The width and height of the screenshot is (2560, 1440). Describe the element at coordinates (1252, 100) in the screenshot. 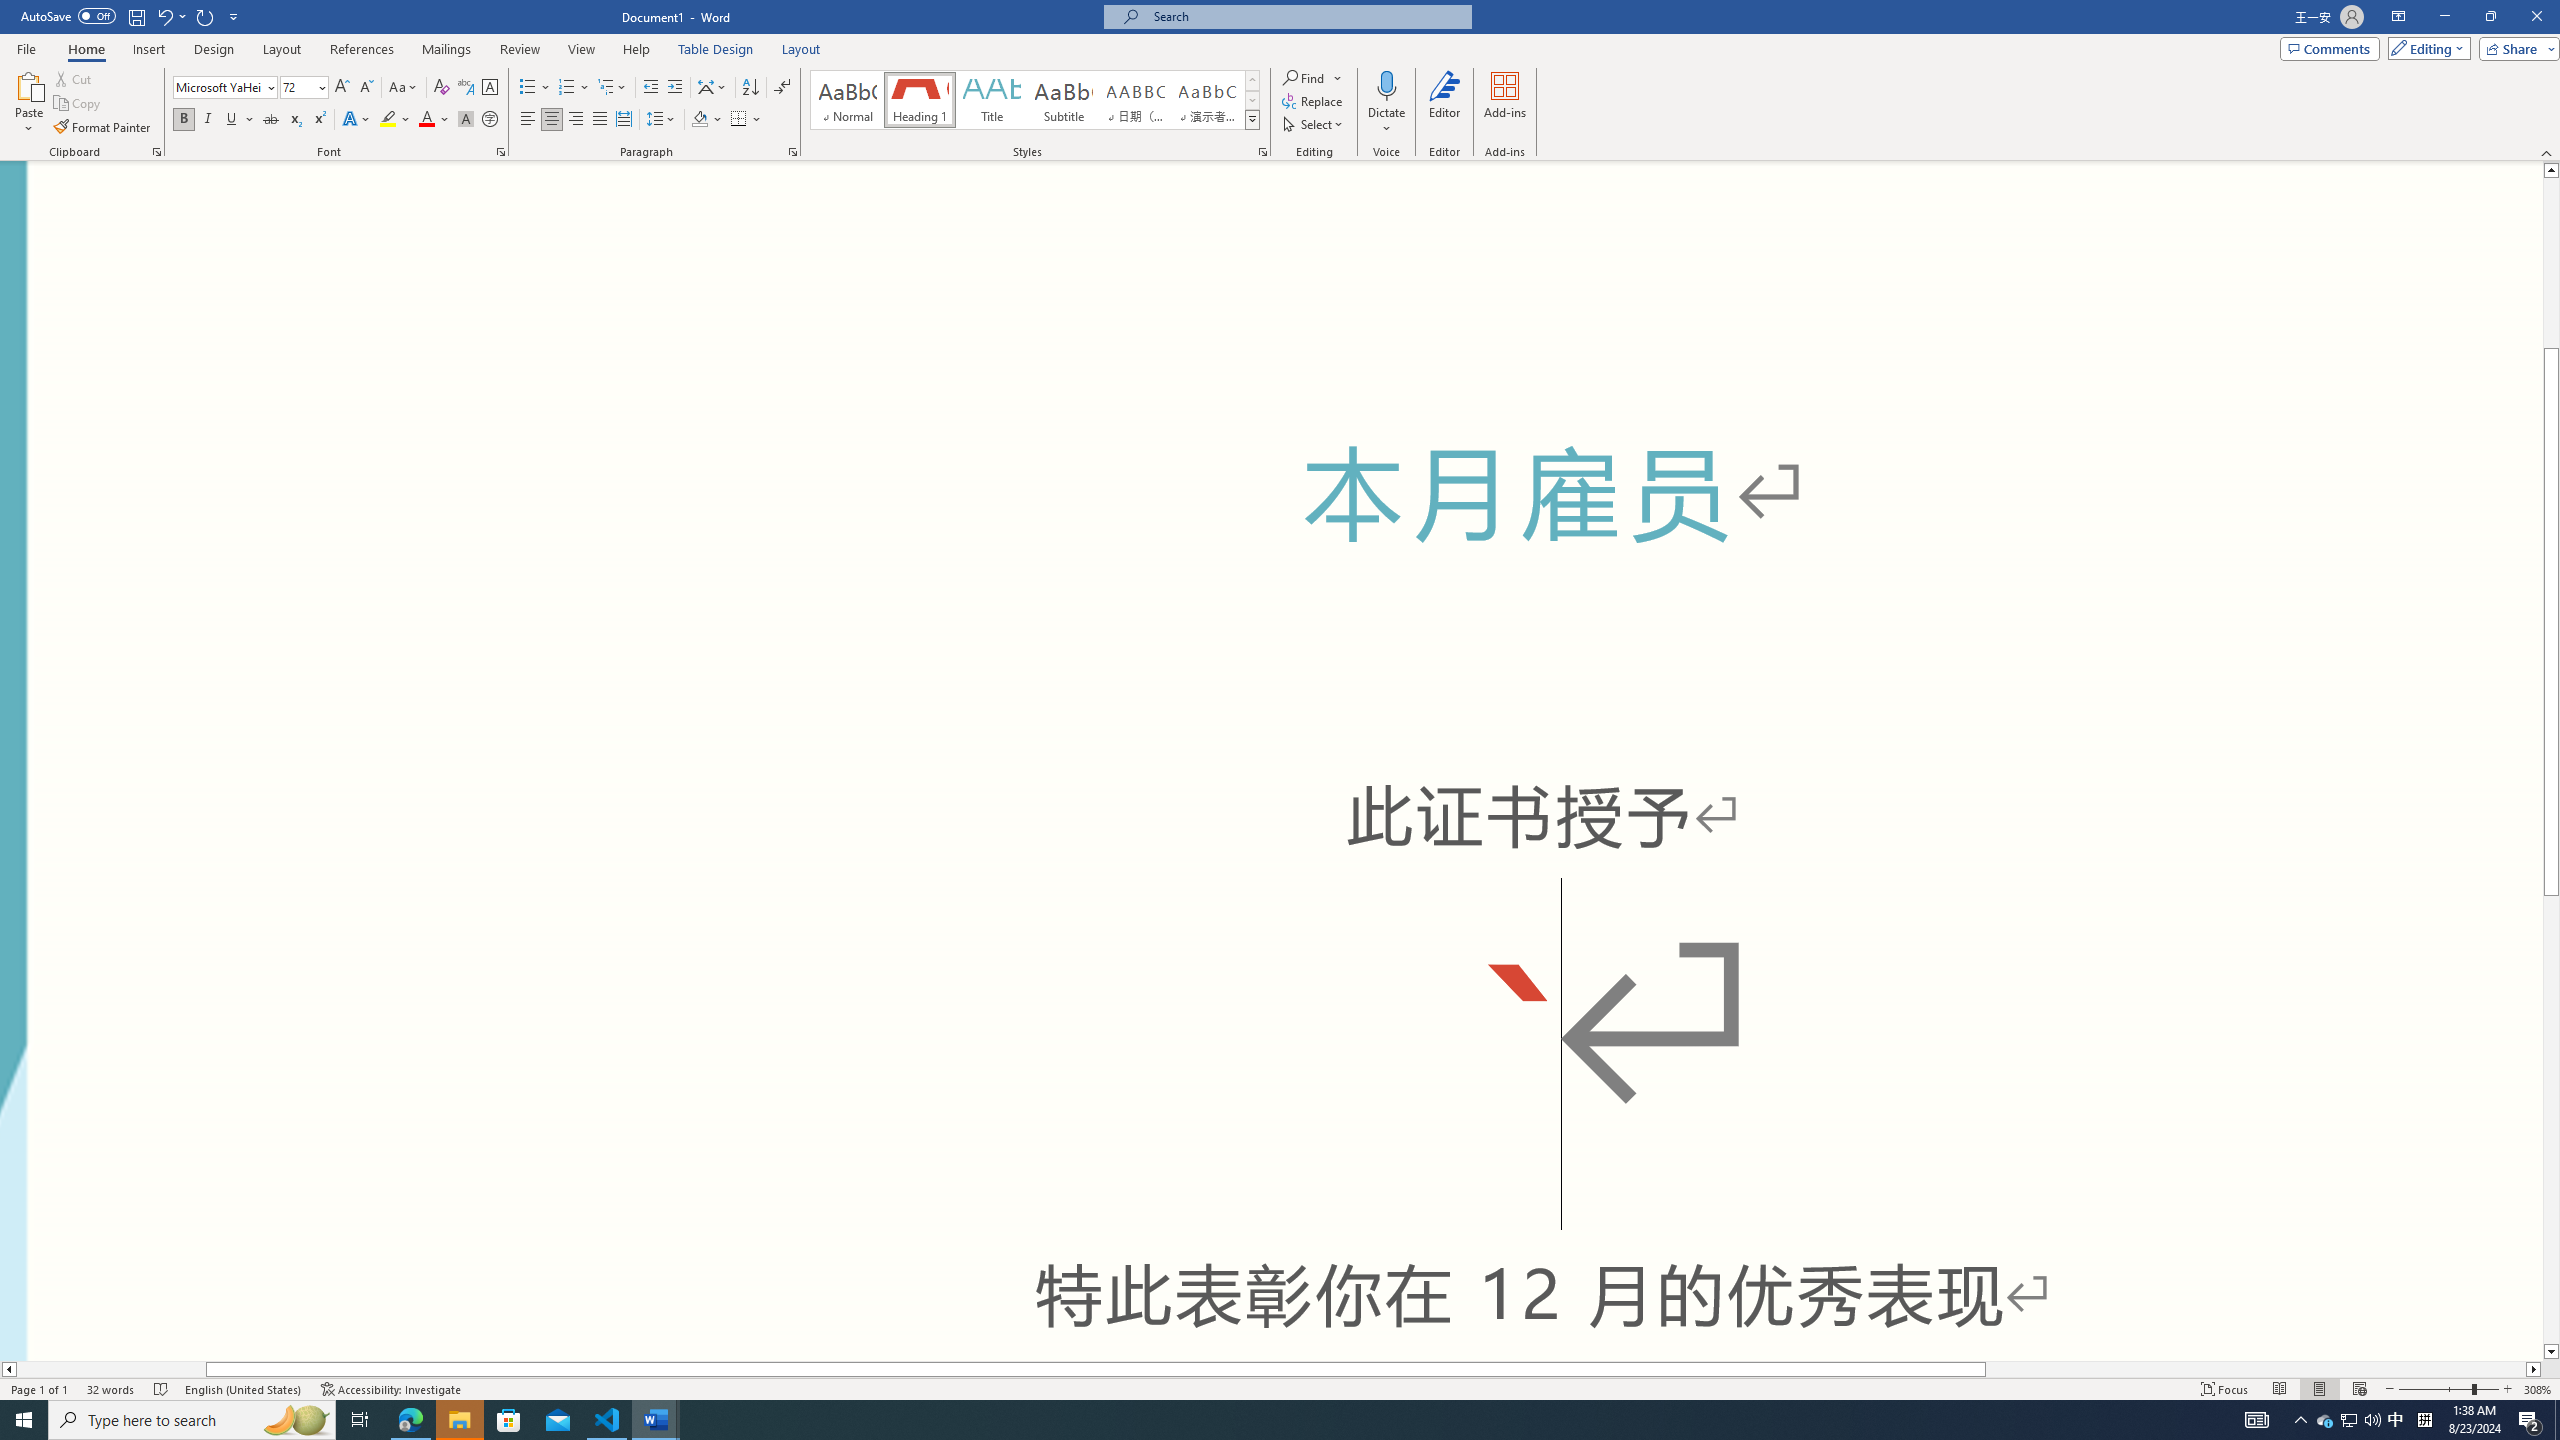

I see `Row Down` at that location.